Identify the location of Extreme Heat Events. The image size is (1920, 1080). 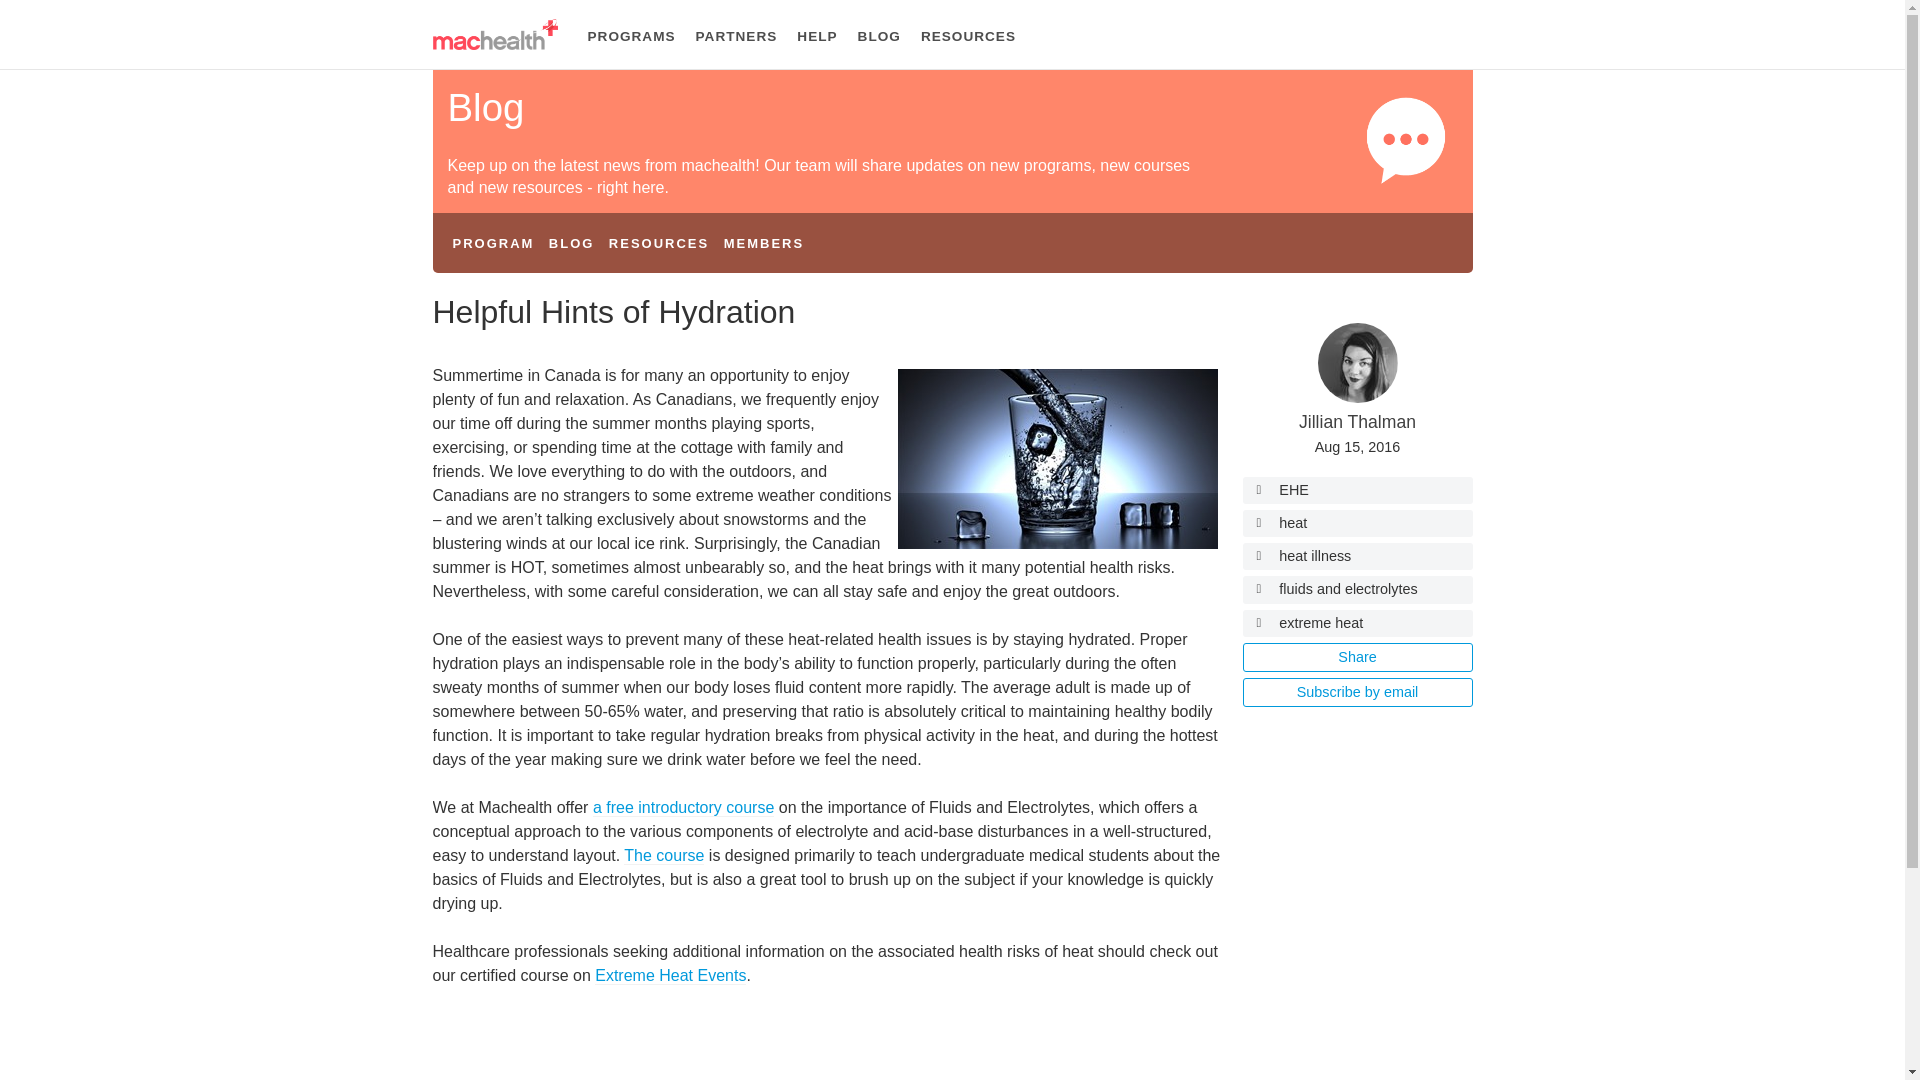
(670, 975).